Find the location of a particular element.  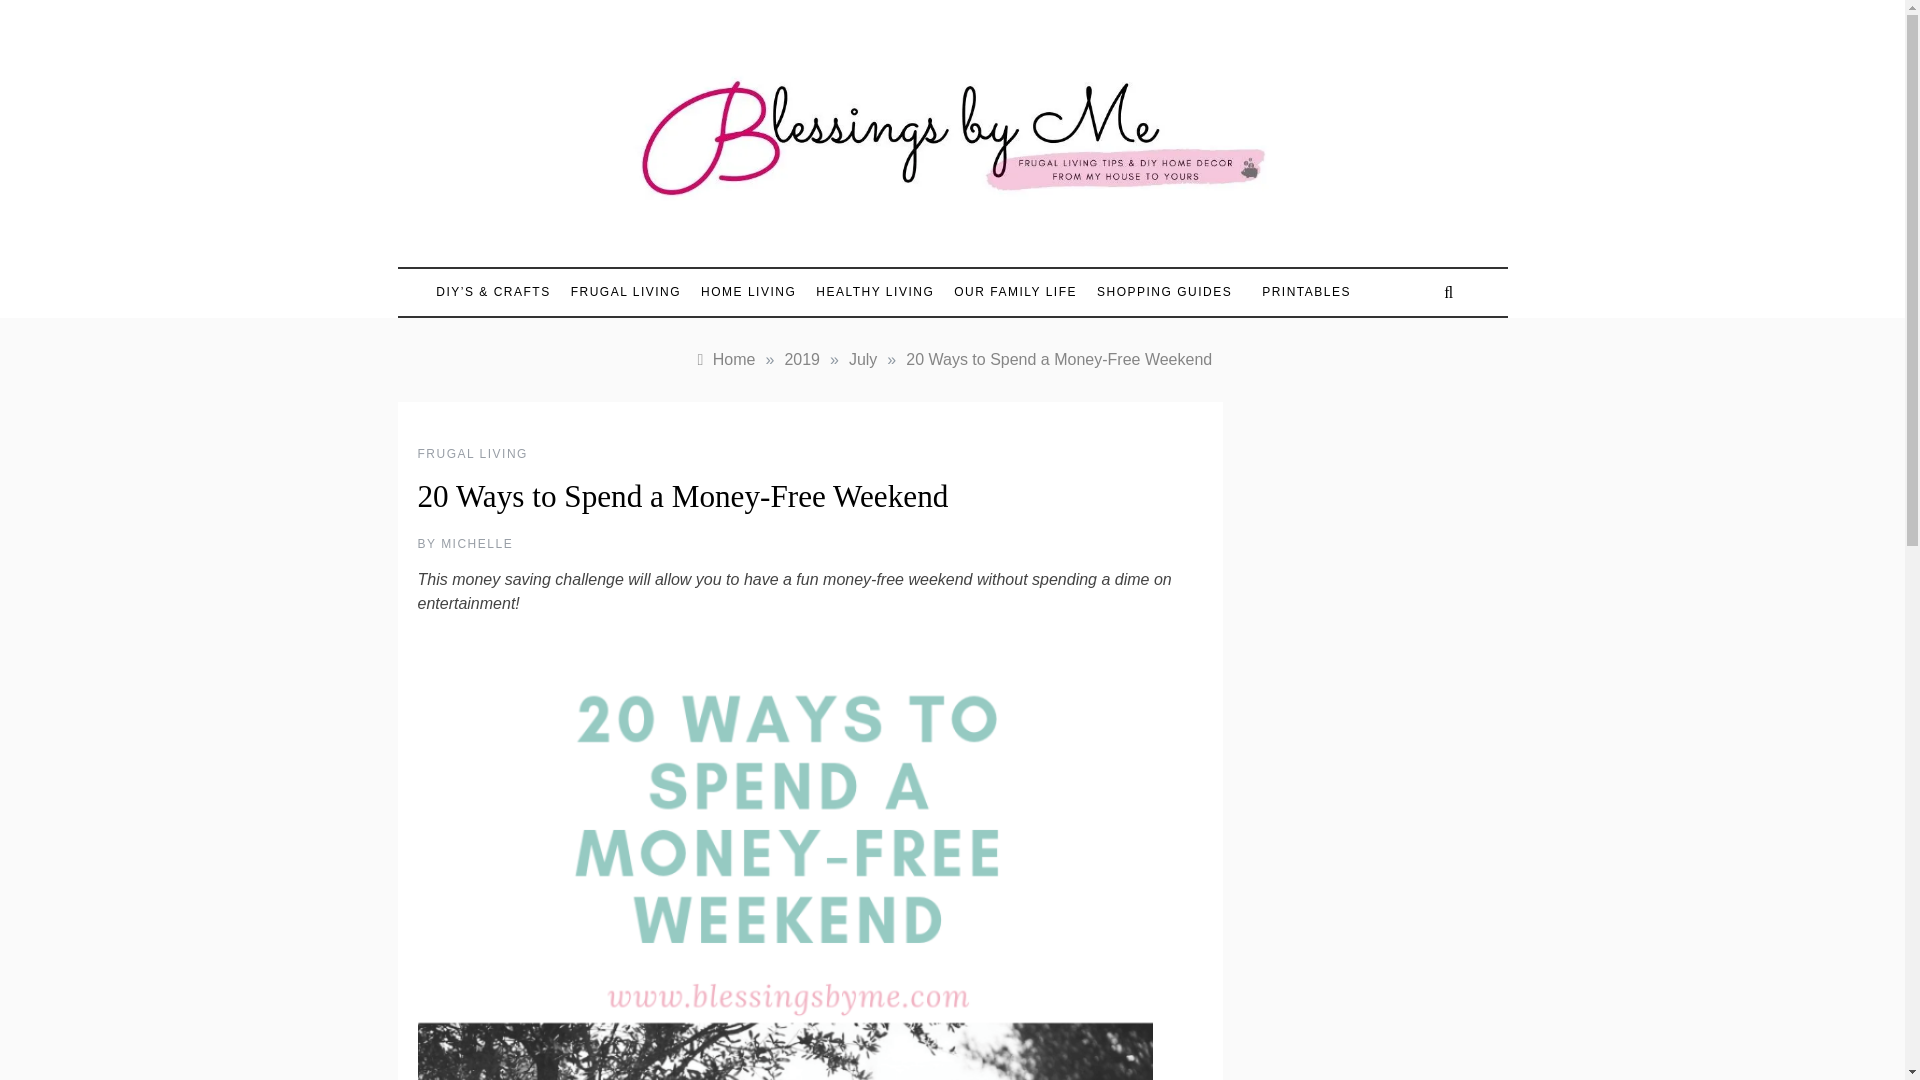

HEALTHY LIVING is located at coordinates (875, 292).